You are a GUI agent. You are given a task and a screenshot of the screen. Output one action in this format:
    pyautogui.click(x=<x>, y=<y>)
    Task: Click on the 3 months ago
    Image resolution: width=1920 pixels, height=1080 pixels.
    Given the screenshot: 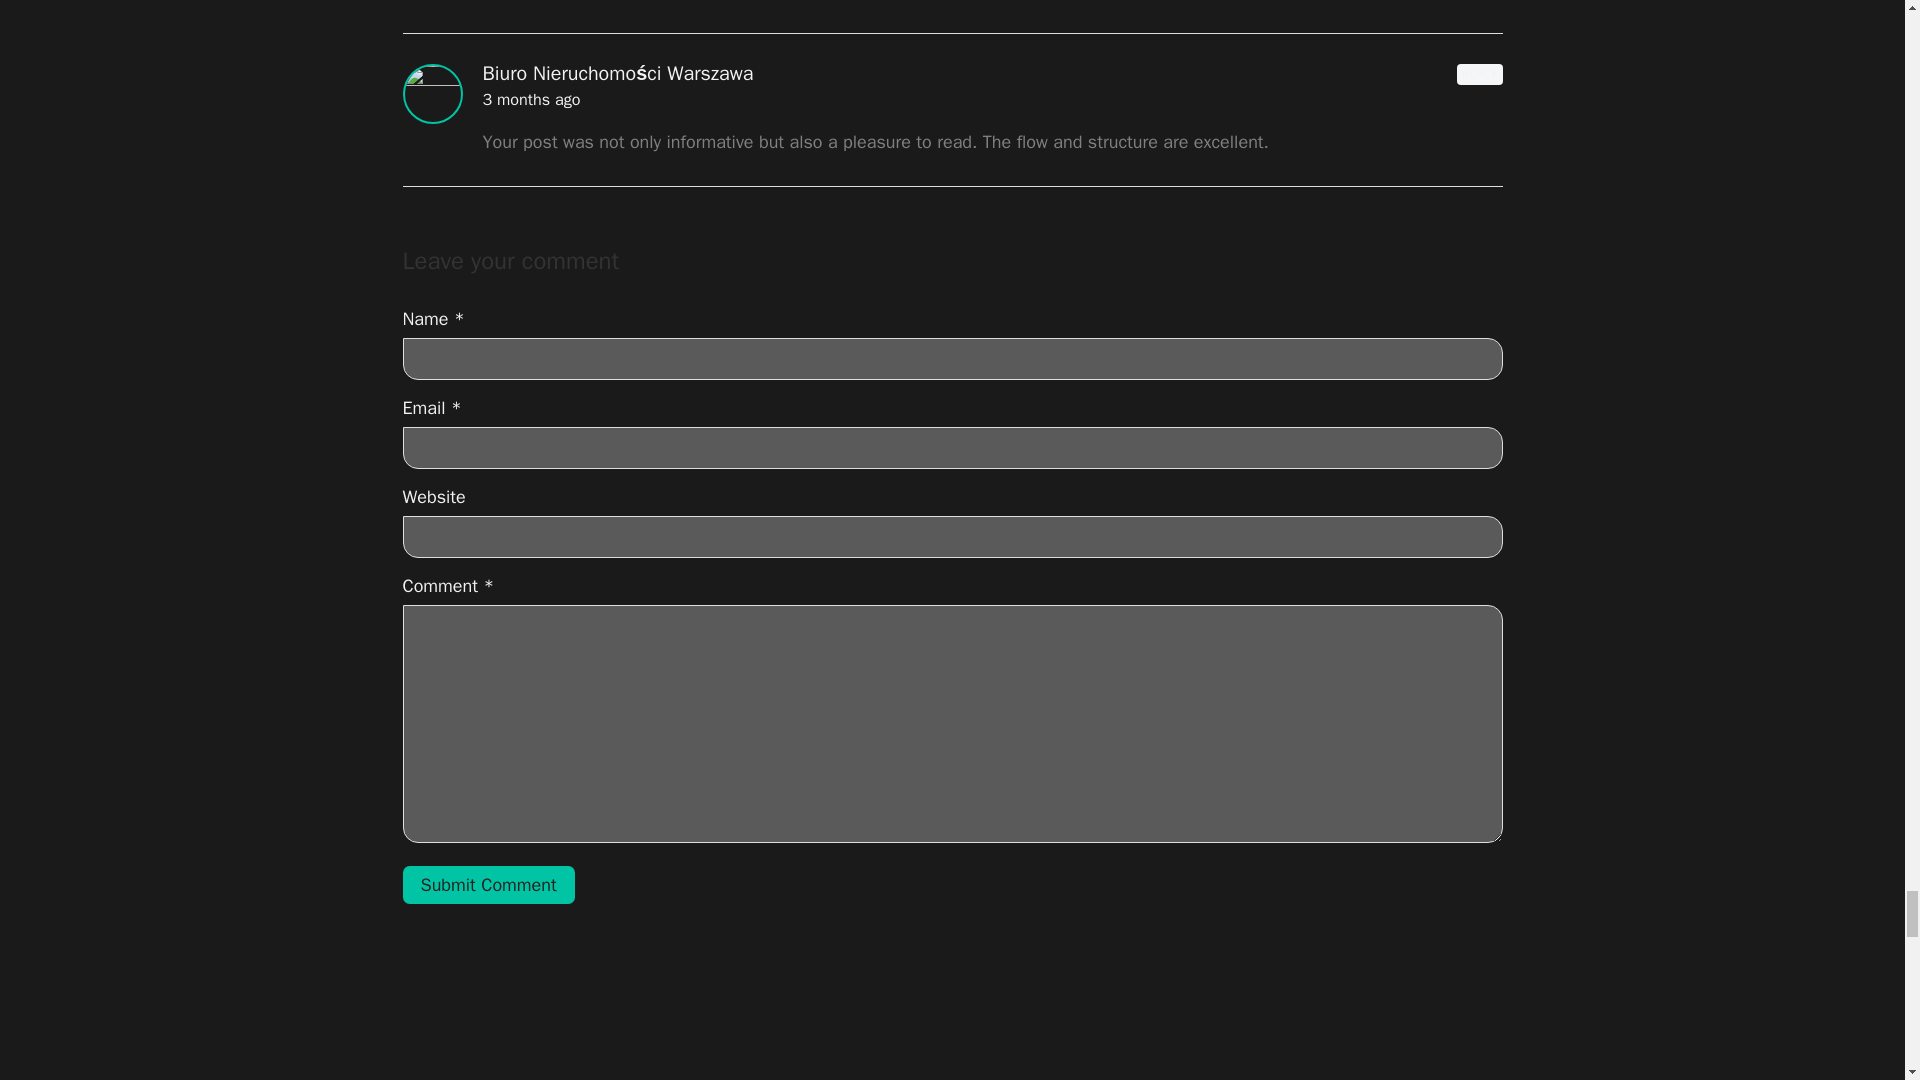 What is the action you would take?
    pyautogui.click(x=530, y=100)
    